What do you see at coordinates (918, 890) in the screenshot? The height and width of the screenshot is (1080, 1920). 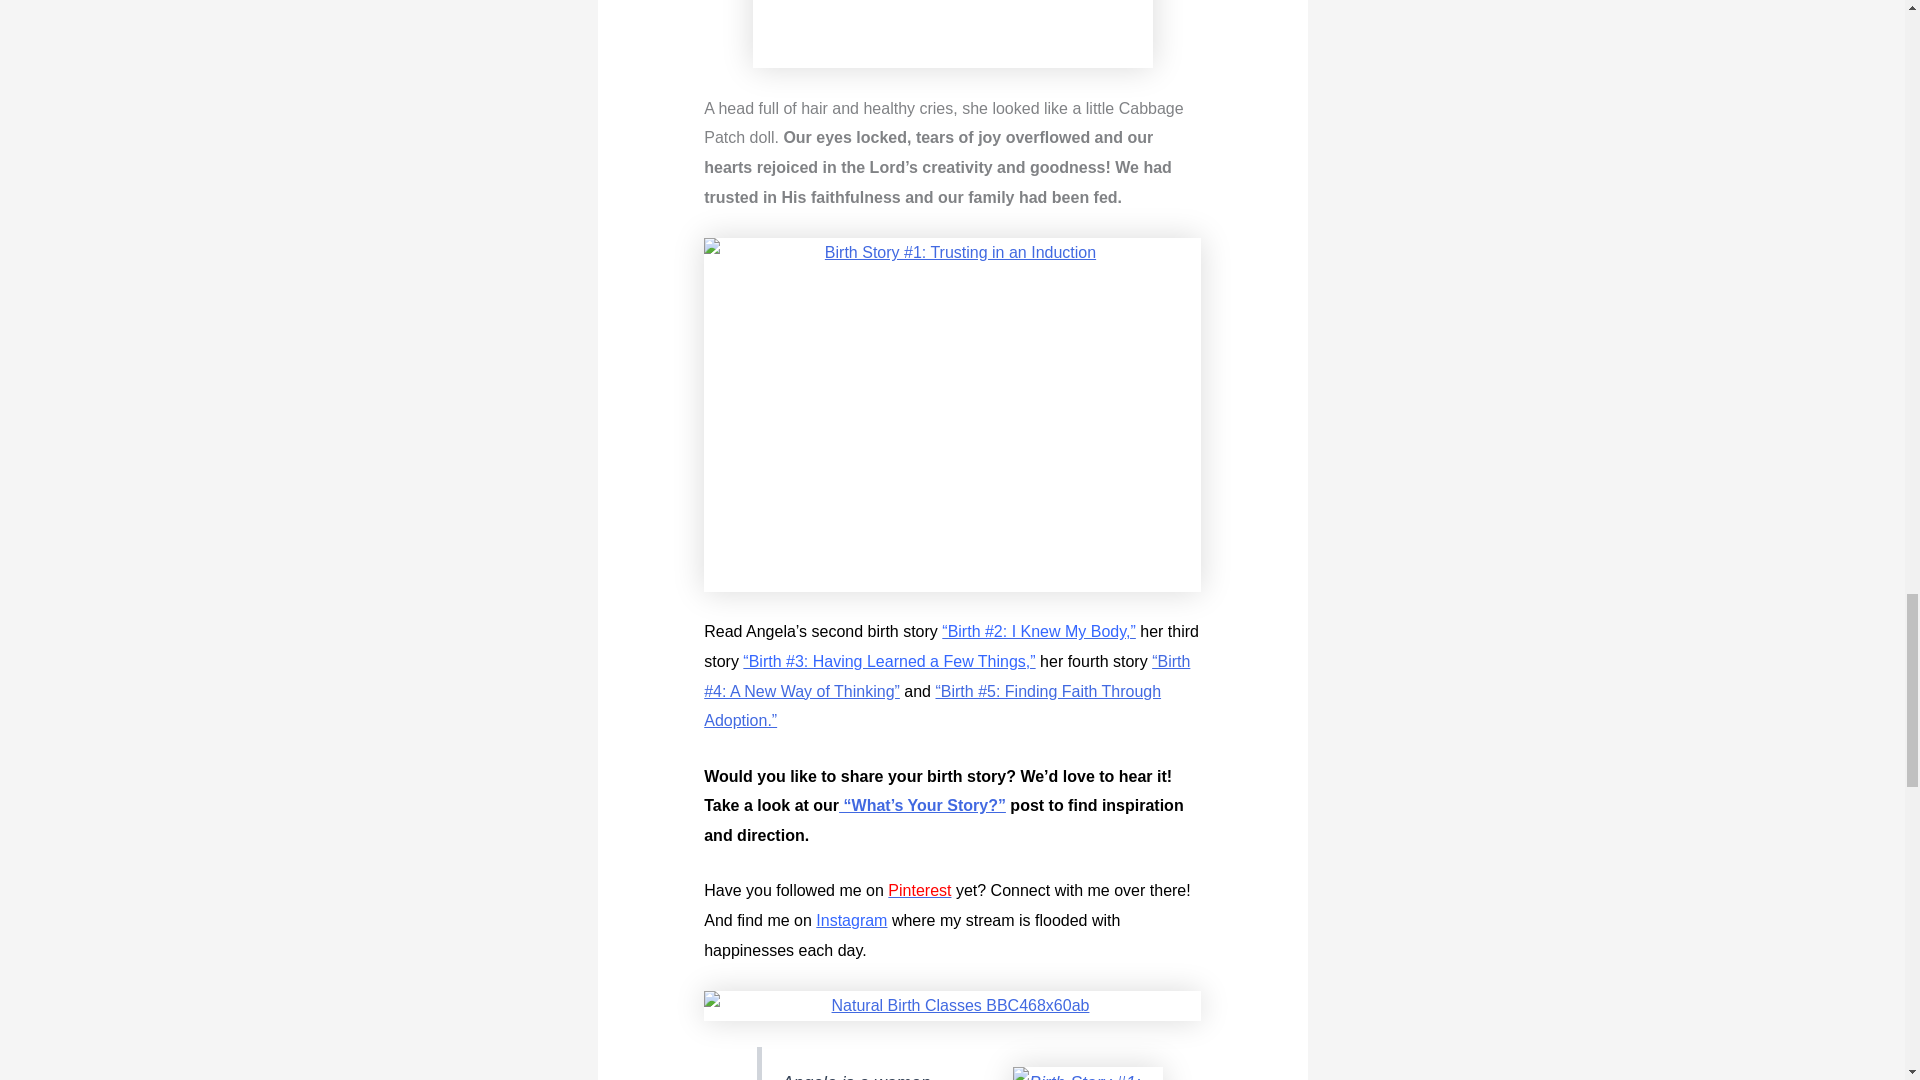 I see `Pinterest` at bounding box center [918, 890].